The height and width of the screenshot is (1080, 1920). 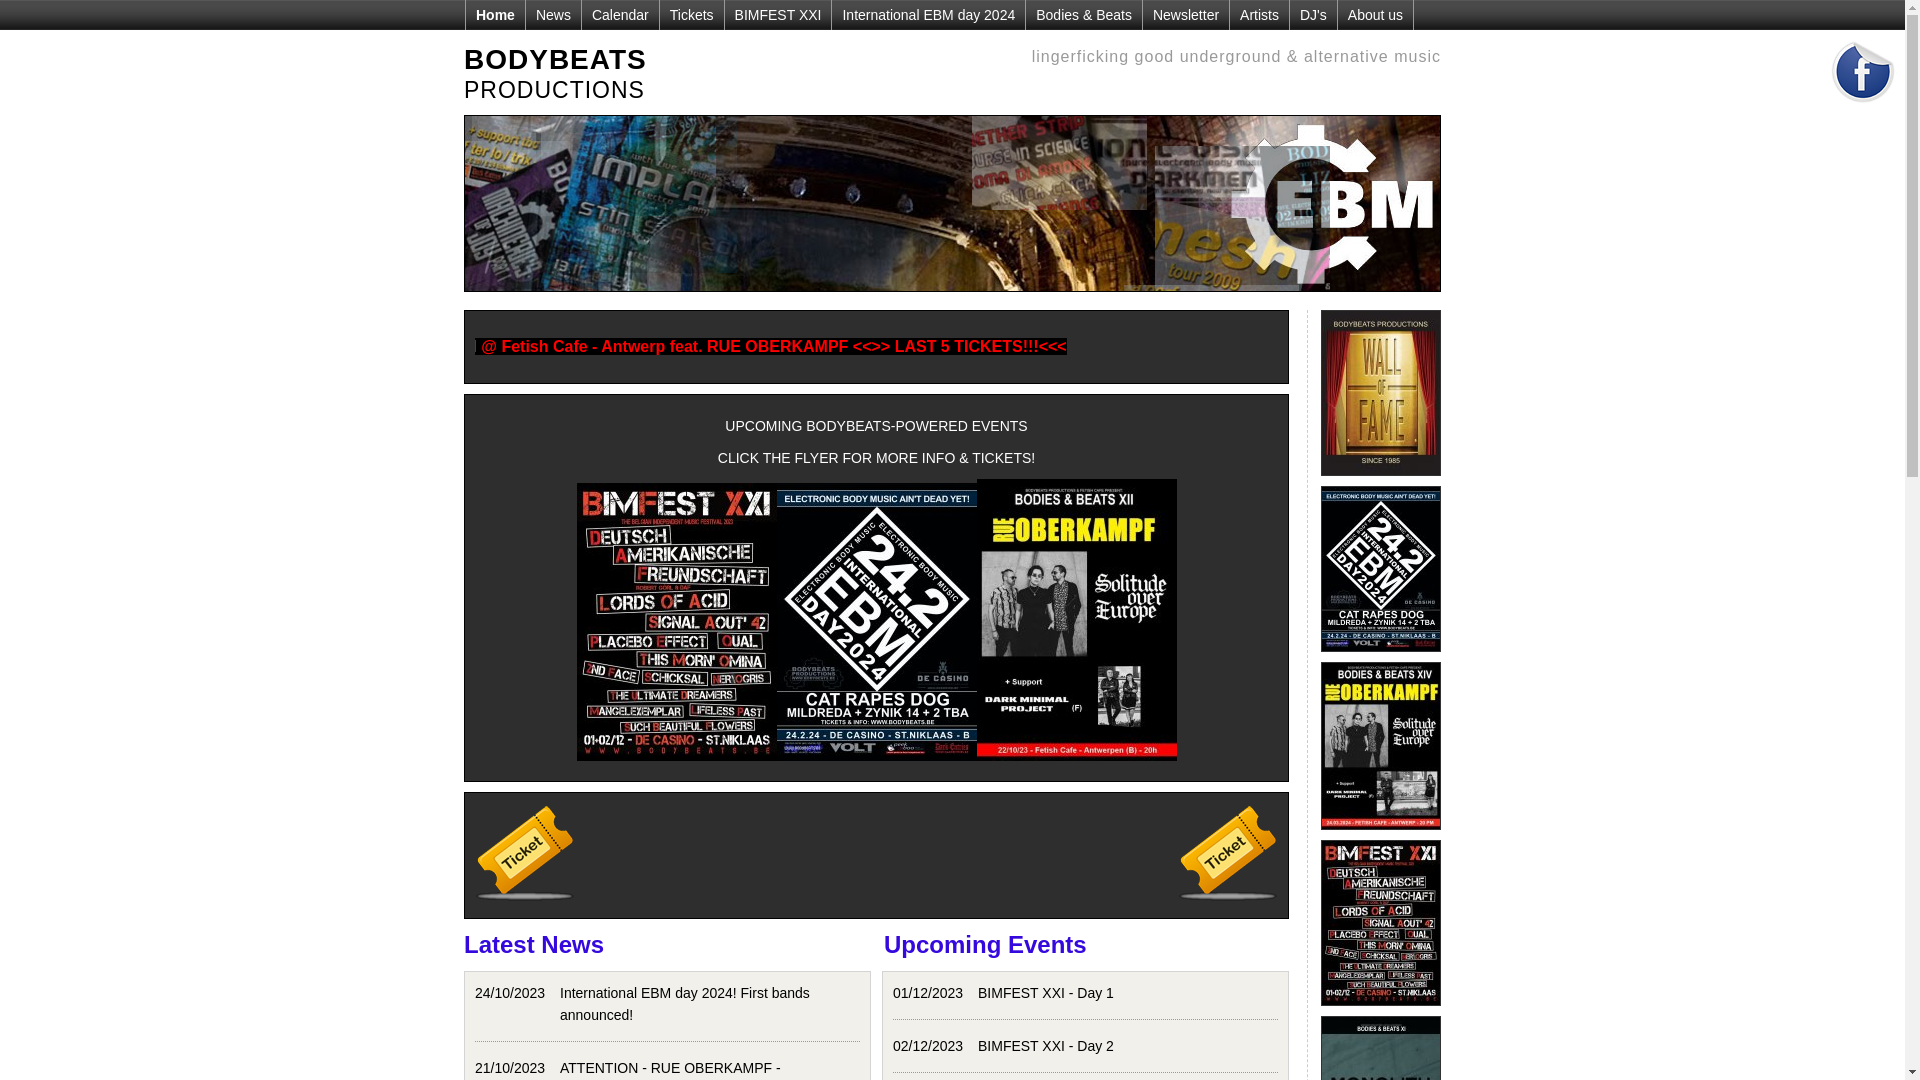 I want to click on Calendar, so click(x=620, y=15).